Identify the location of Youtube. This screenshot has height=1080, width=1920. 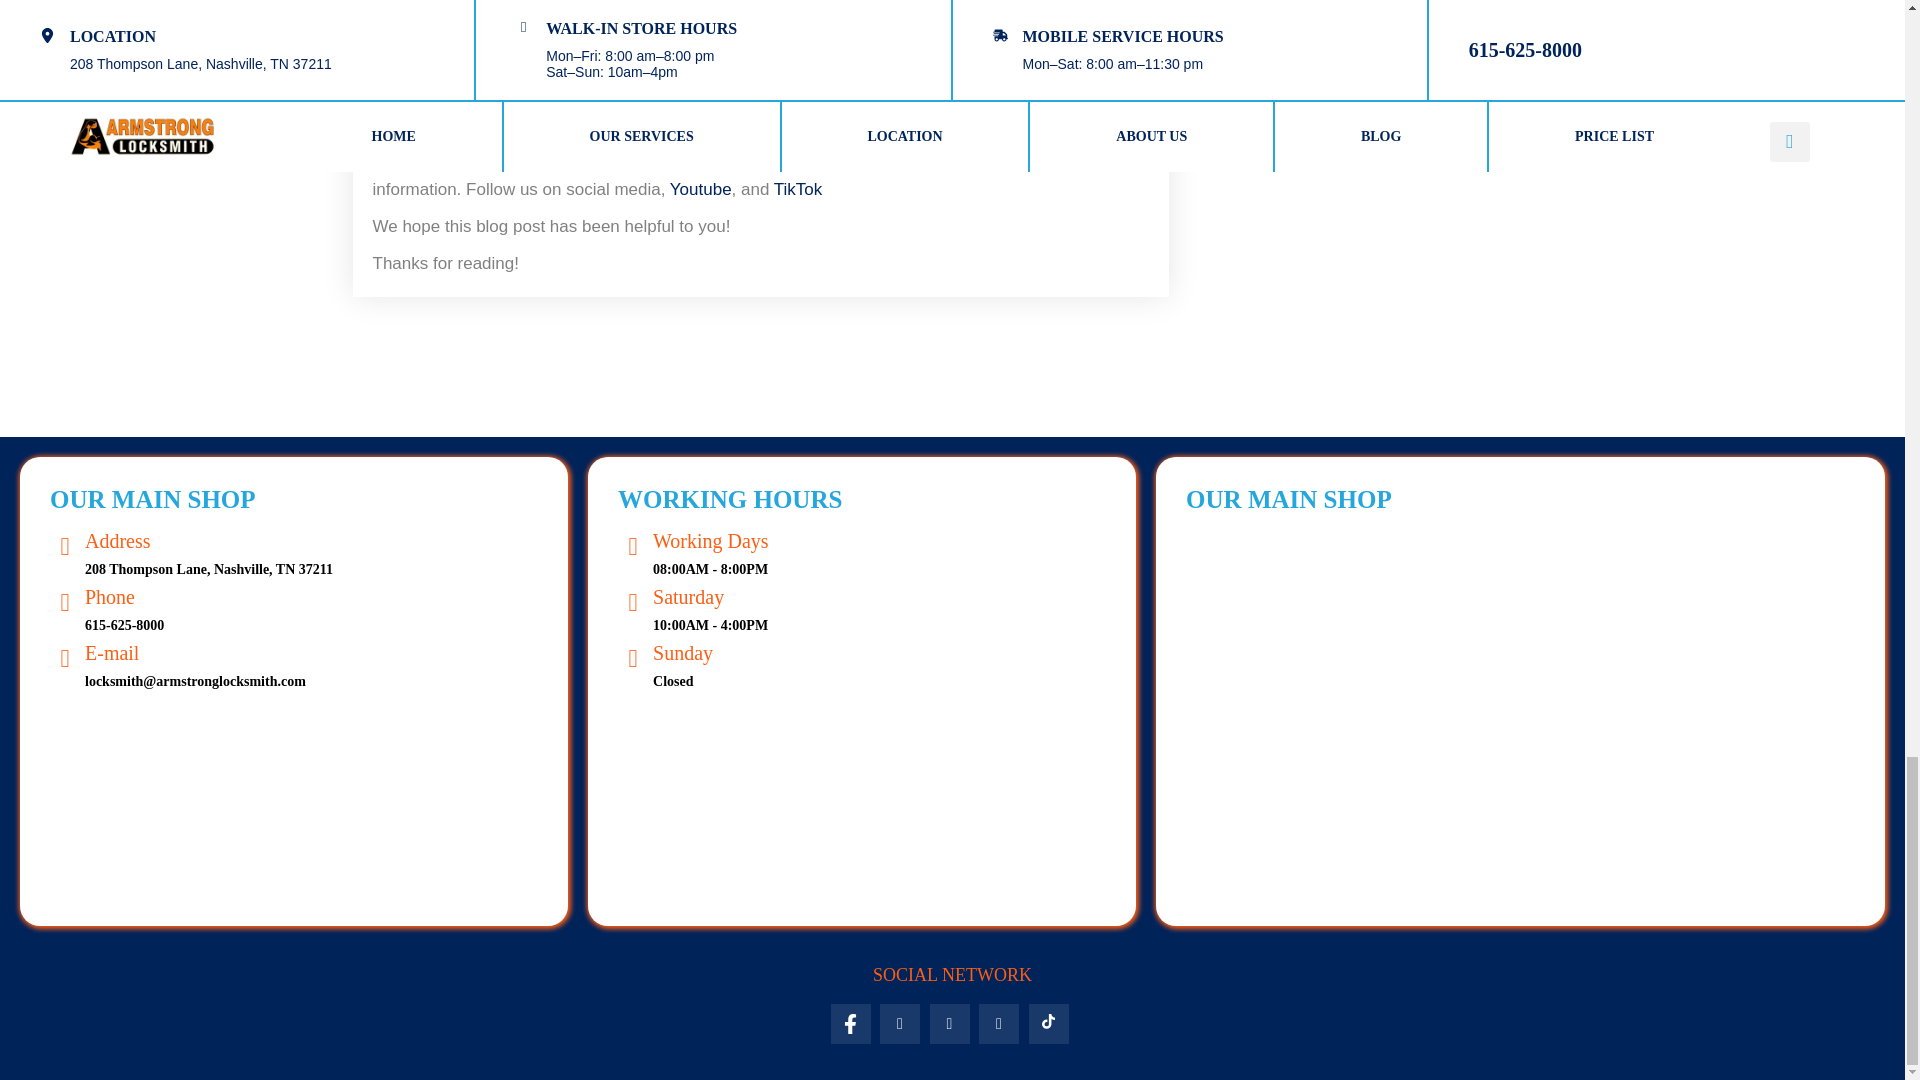
(899, 1024).